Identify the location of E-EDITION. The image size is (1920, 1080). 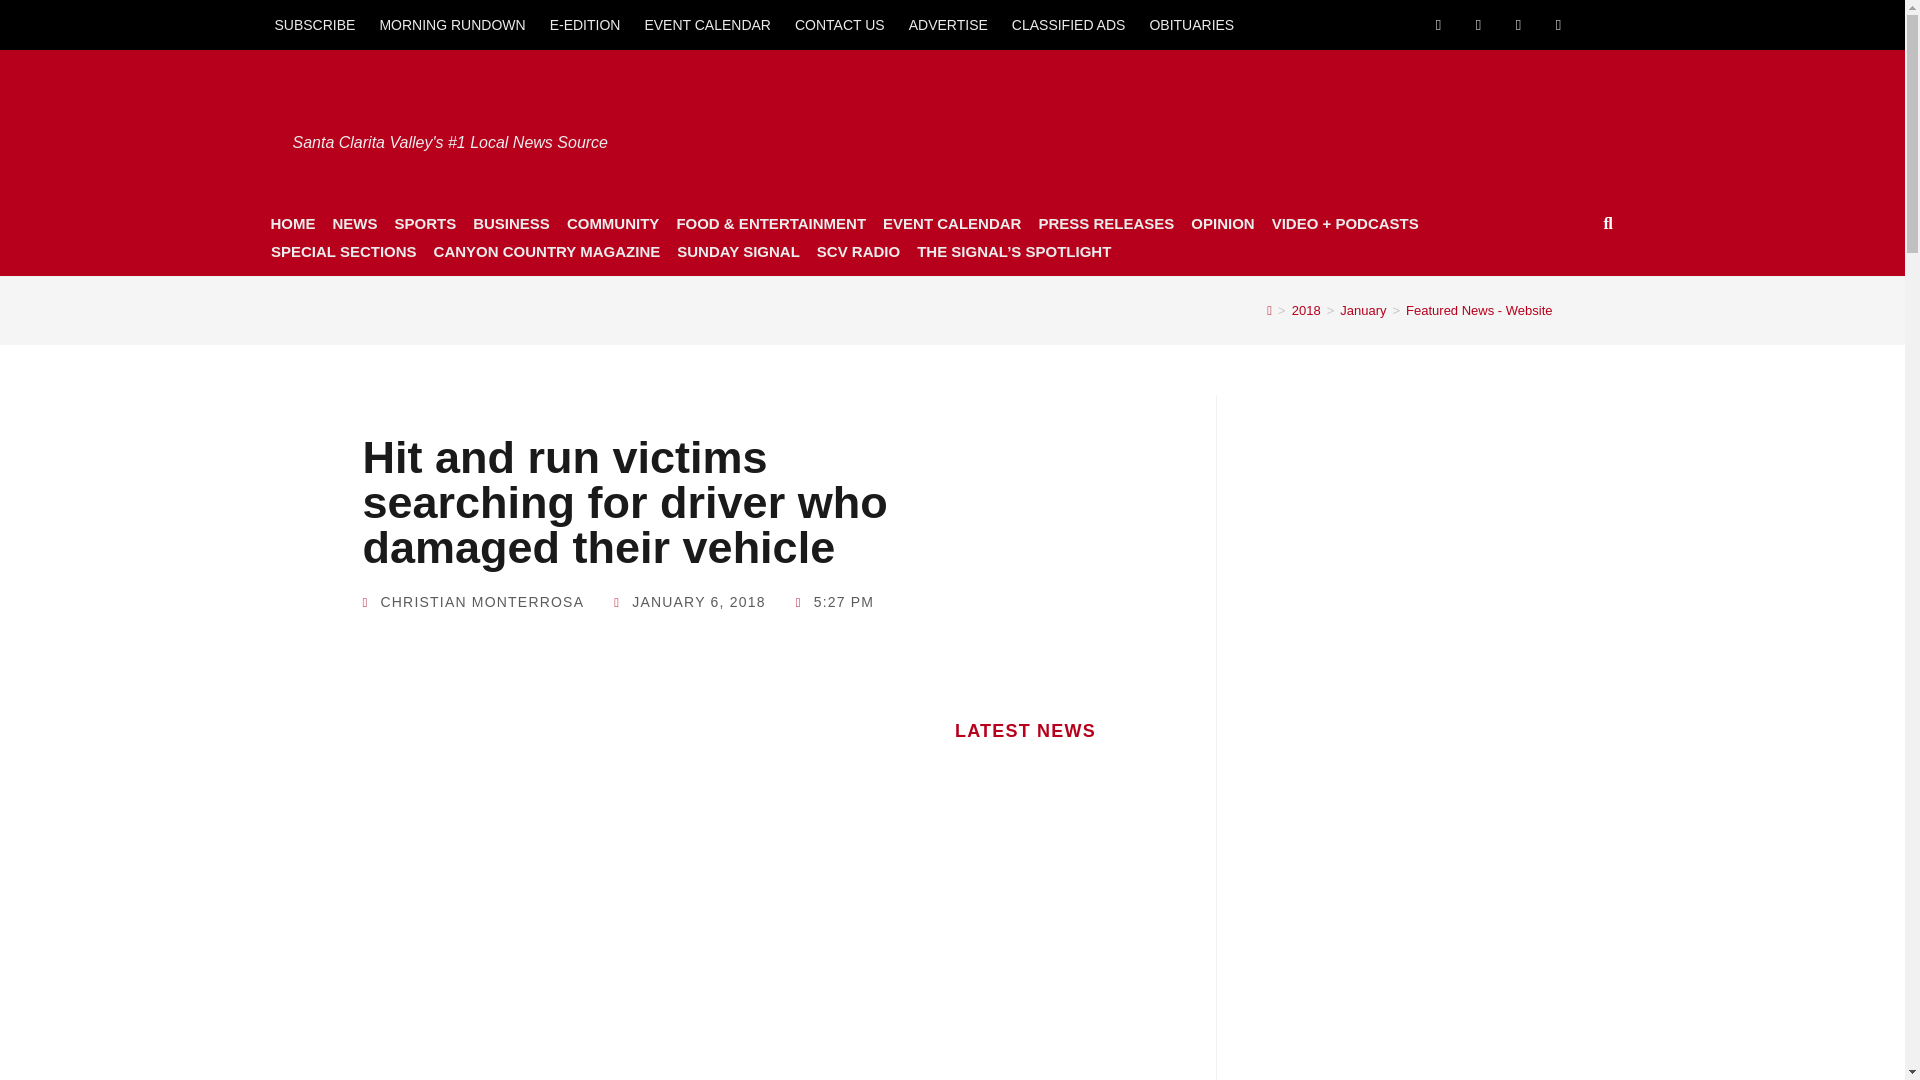
(585, 24).